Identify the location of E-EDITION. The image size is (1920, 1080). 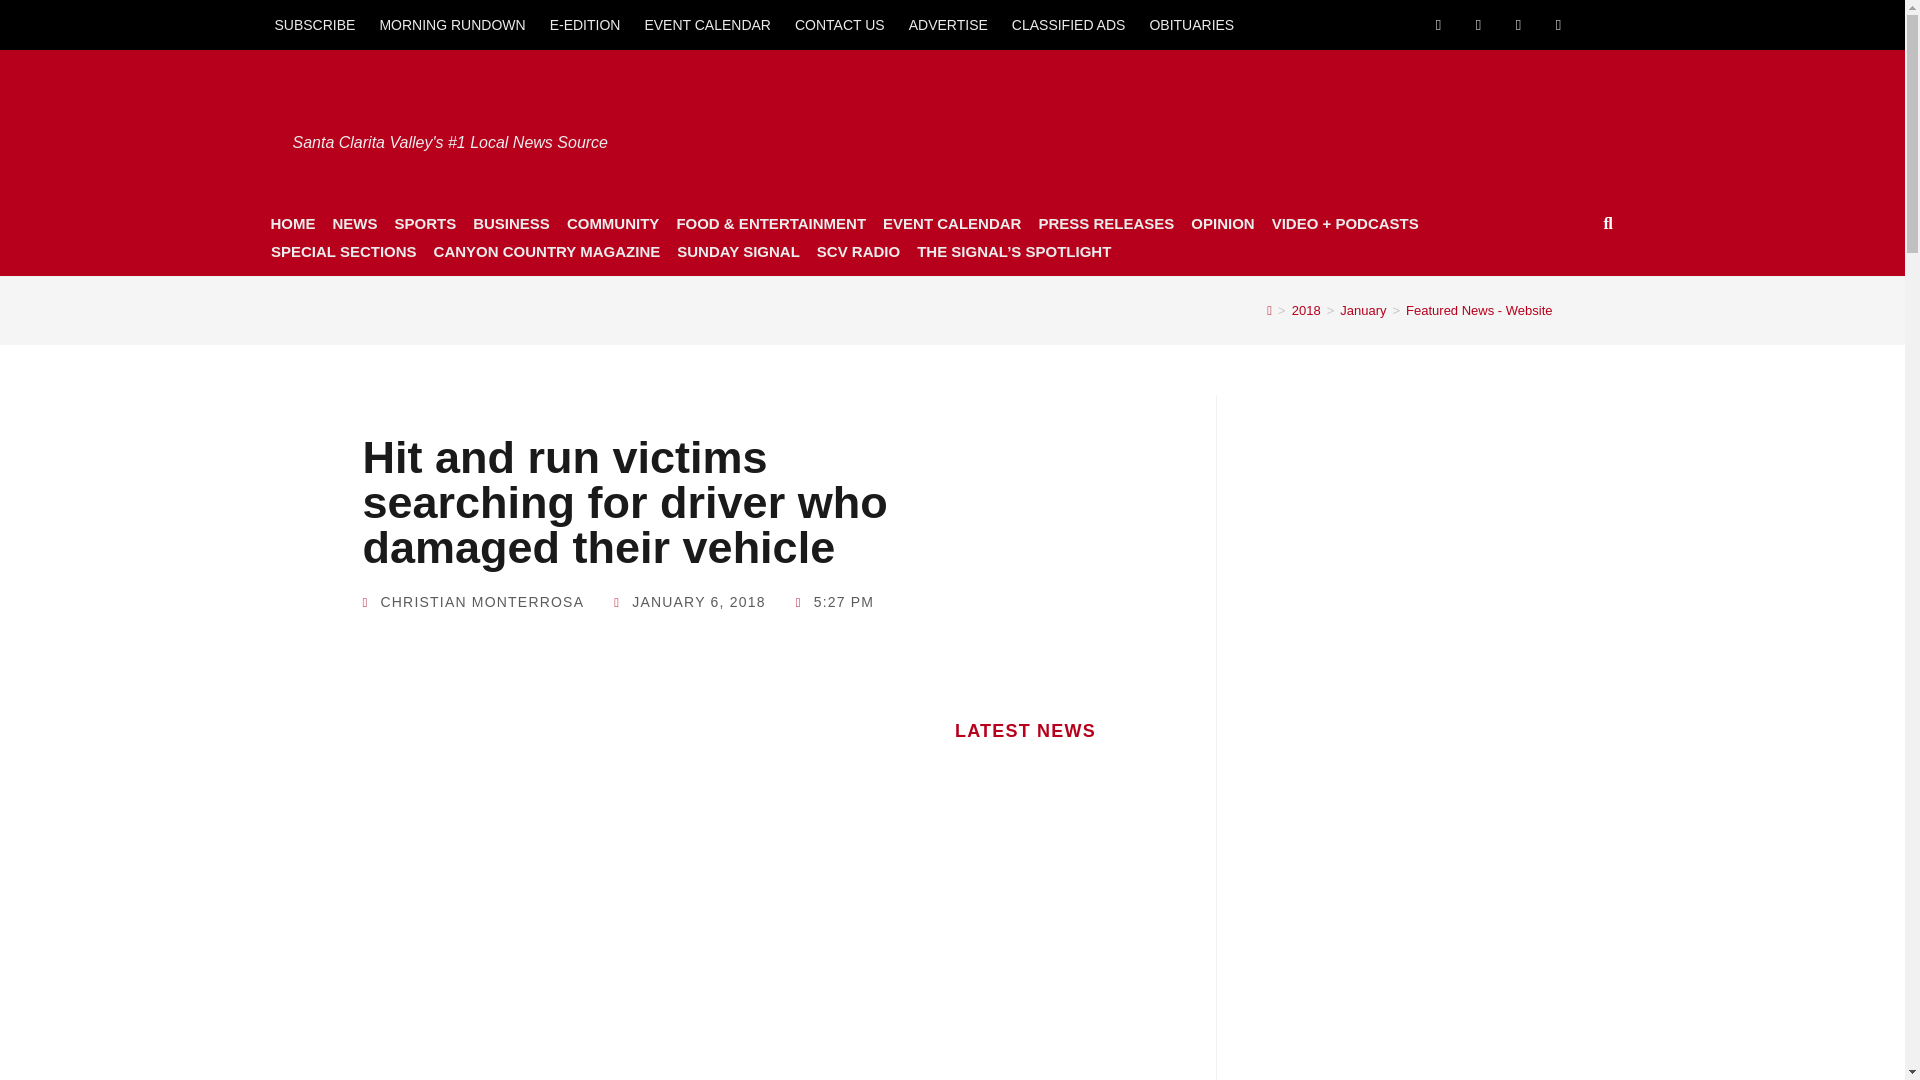
(585, 24).